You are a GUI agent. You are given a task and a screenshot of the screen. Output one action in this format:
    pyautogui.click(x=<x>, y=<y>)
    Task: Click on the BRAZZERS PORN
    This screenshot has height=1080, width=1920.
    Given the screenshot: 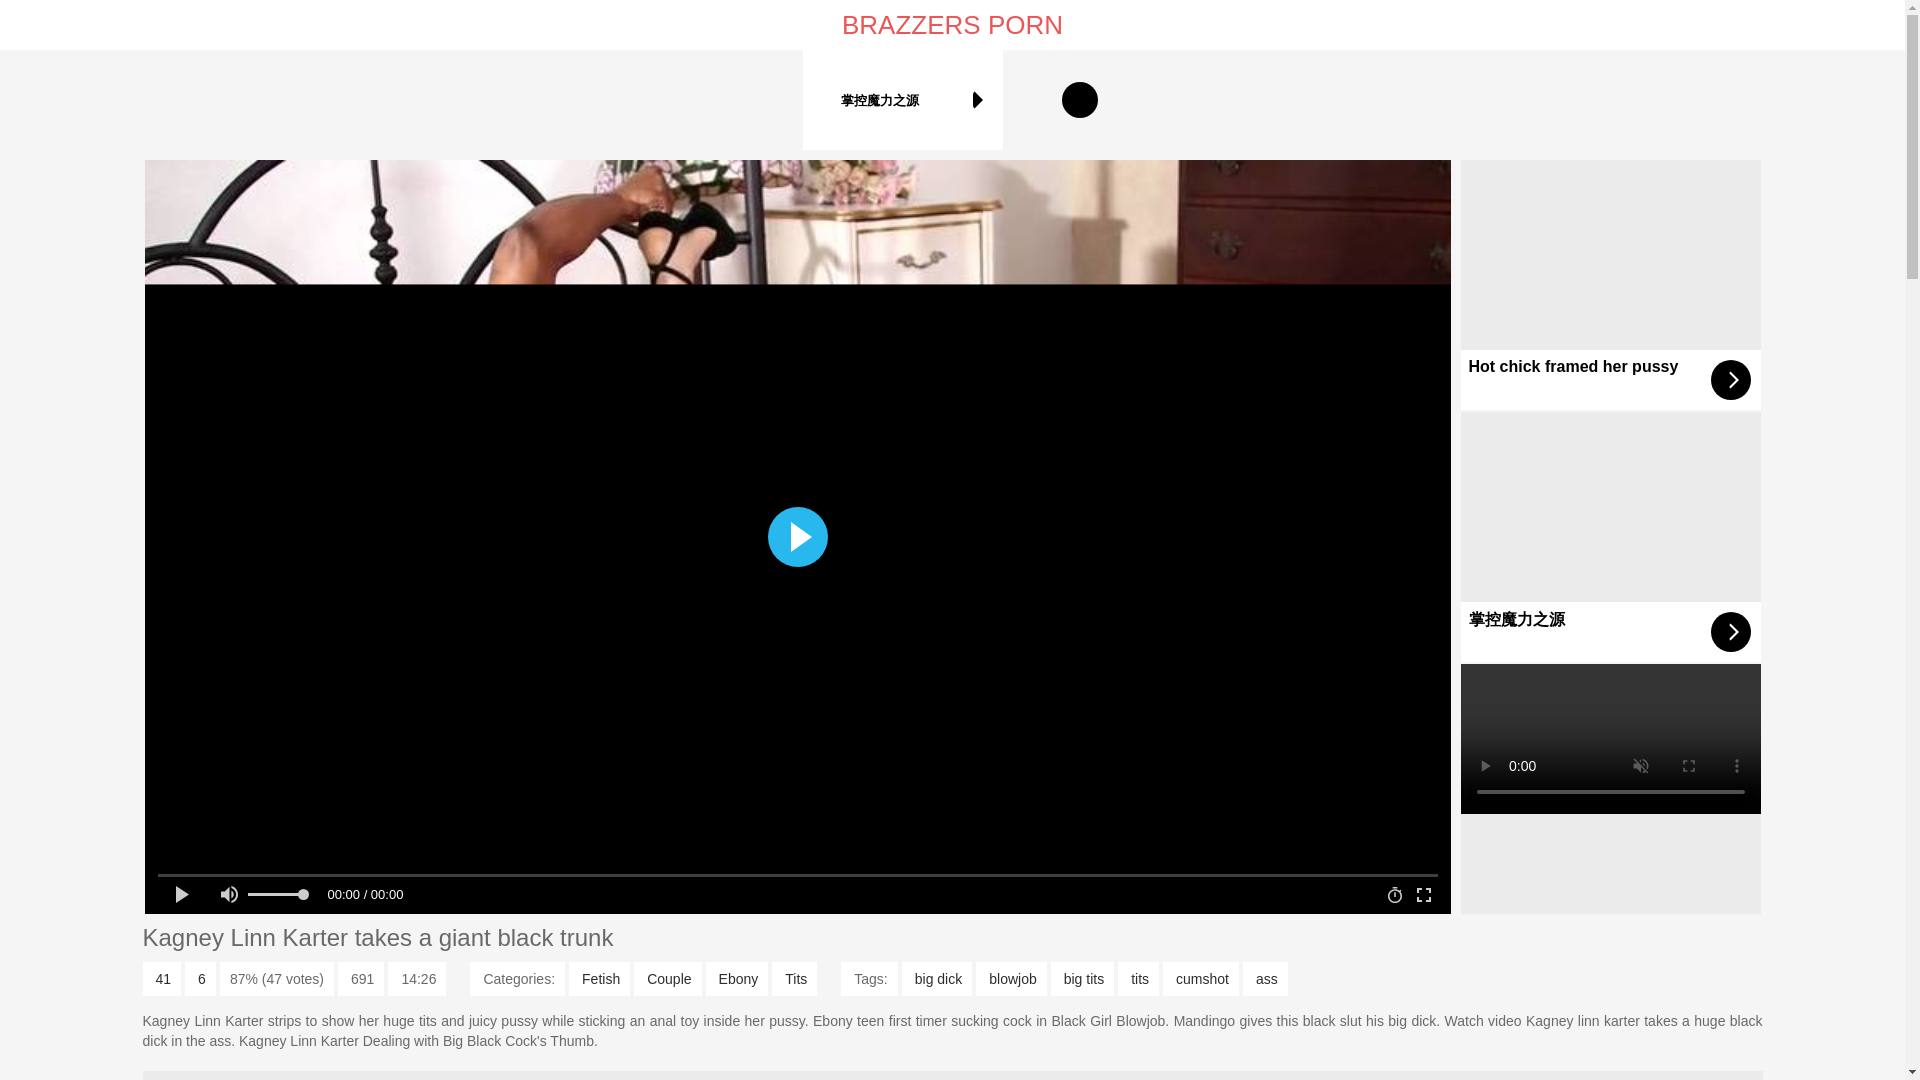 What is the action you would take?
    pyautogui.click(x=952, y=24)
    